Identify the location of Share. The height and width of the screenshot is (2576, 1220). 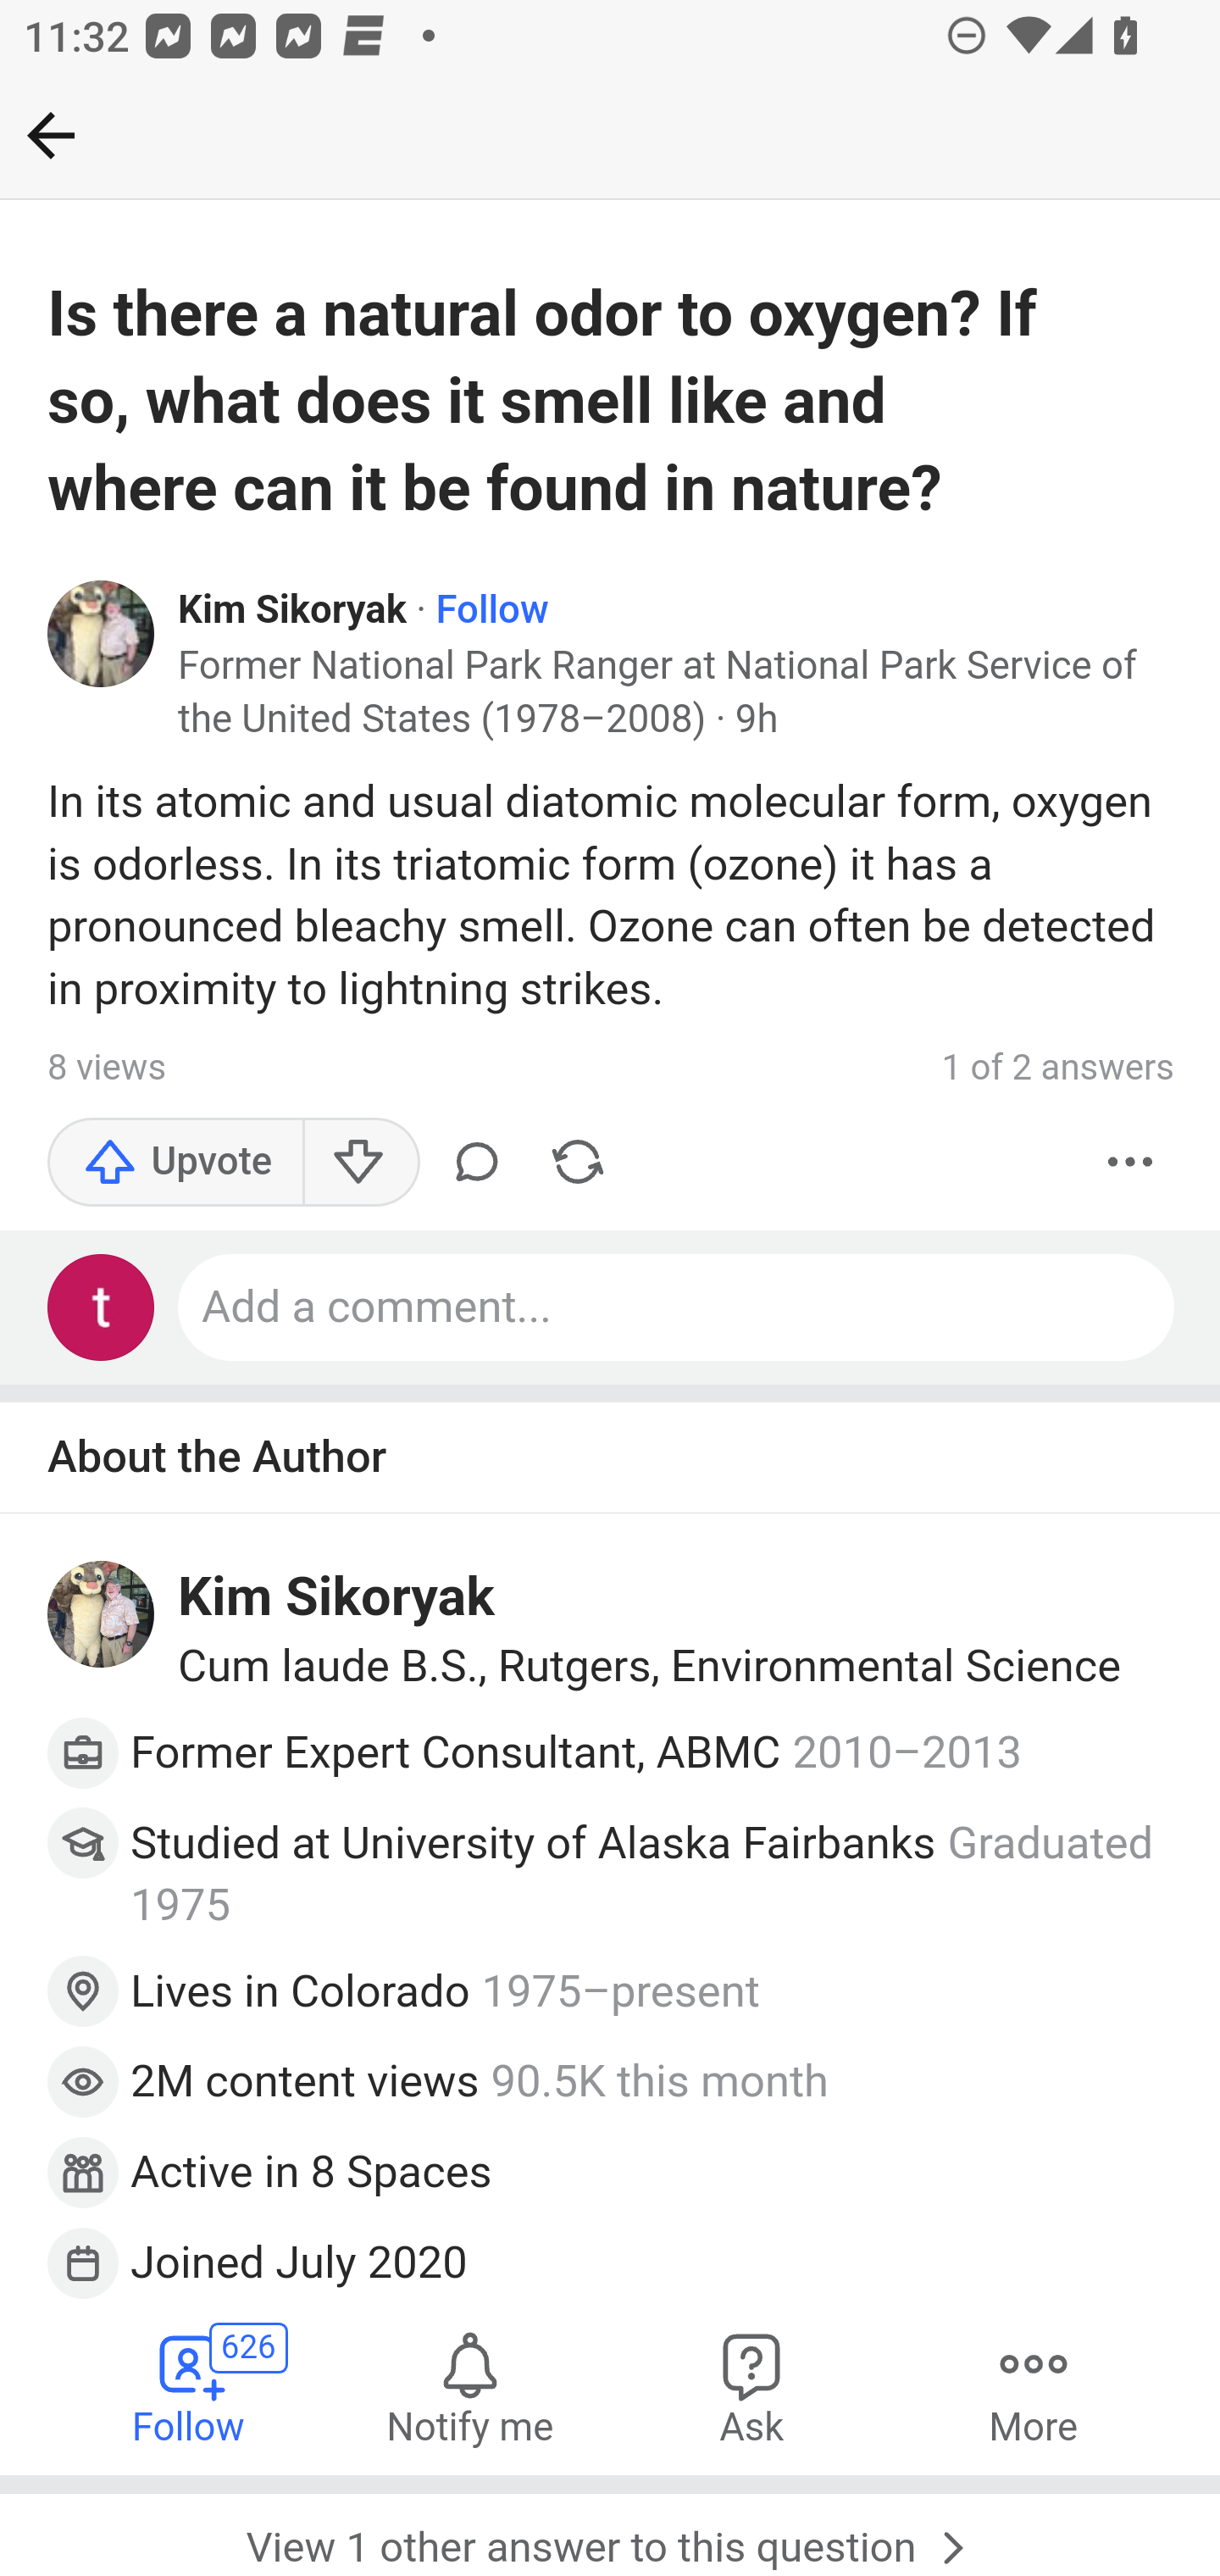
(578, 1161).